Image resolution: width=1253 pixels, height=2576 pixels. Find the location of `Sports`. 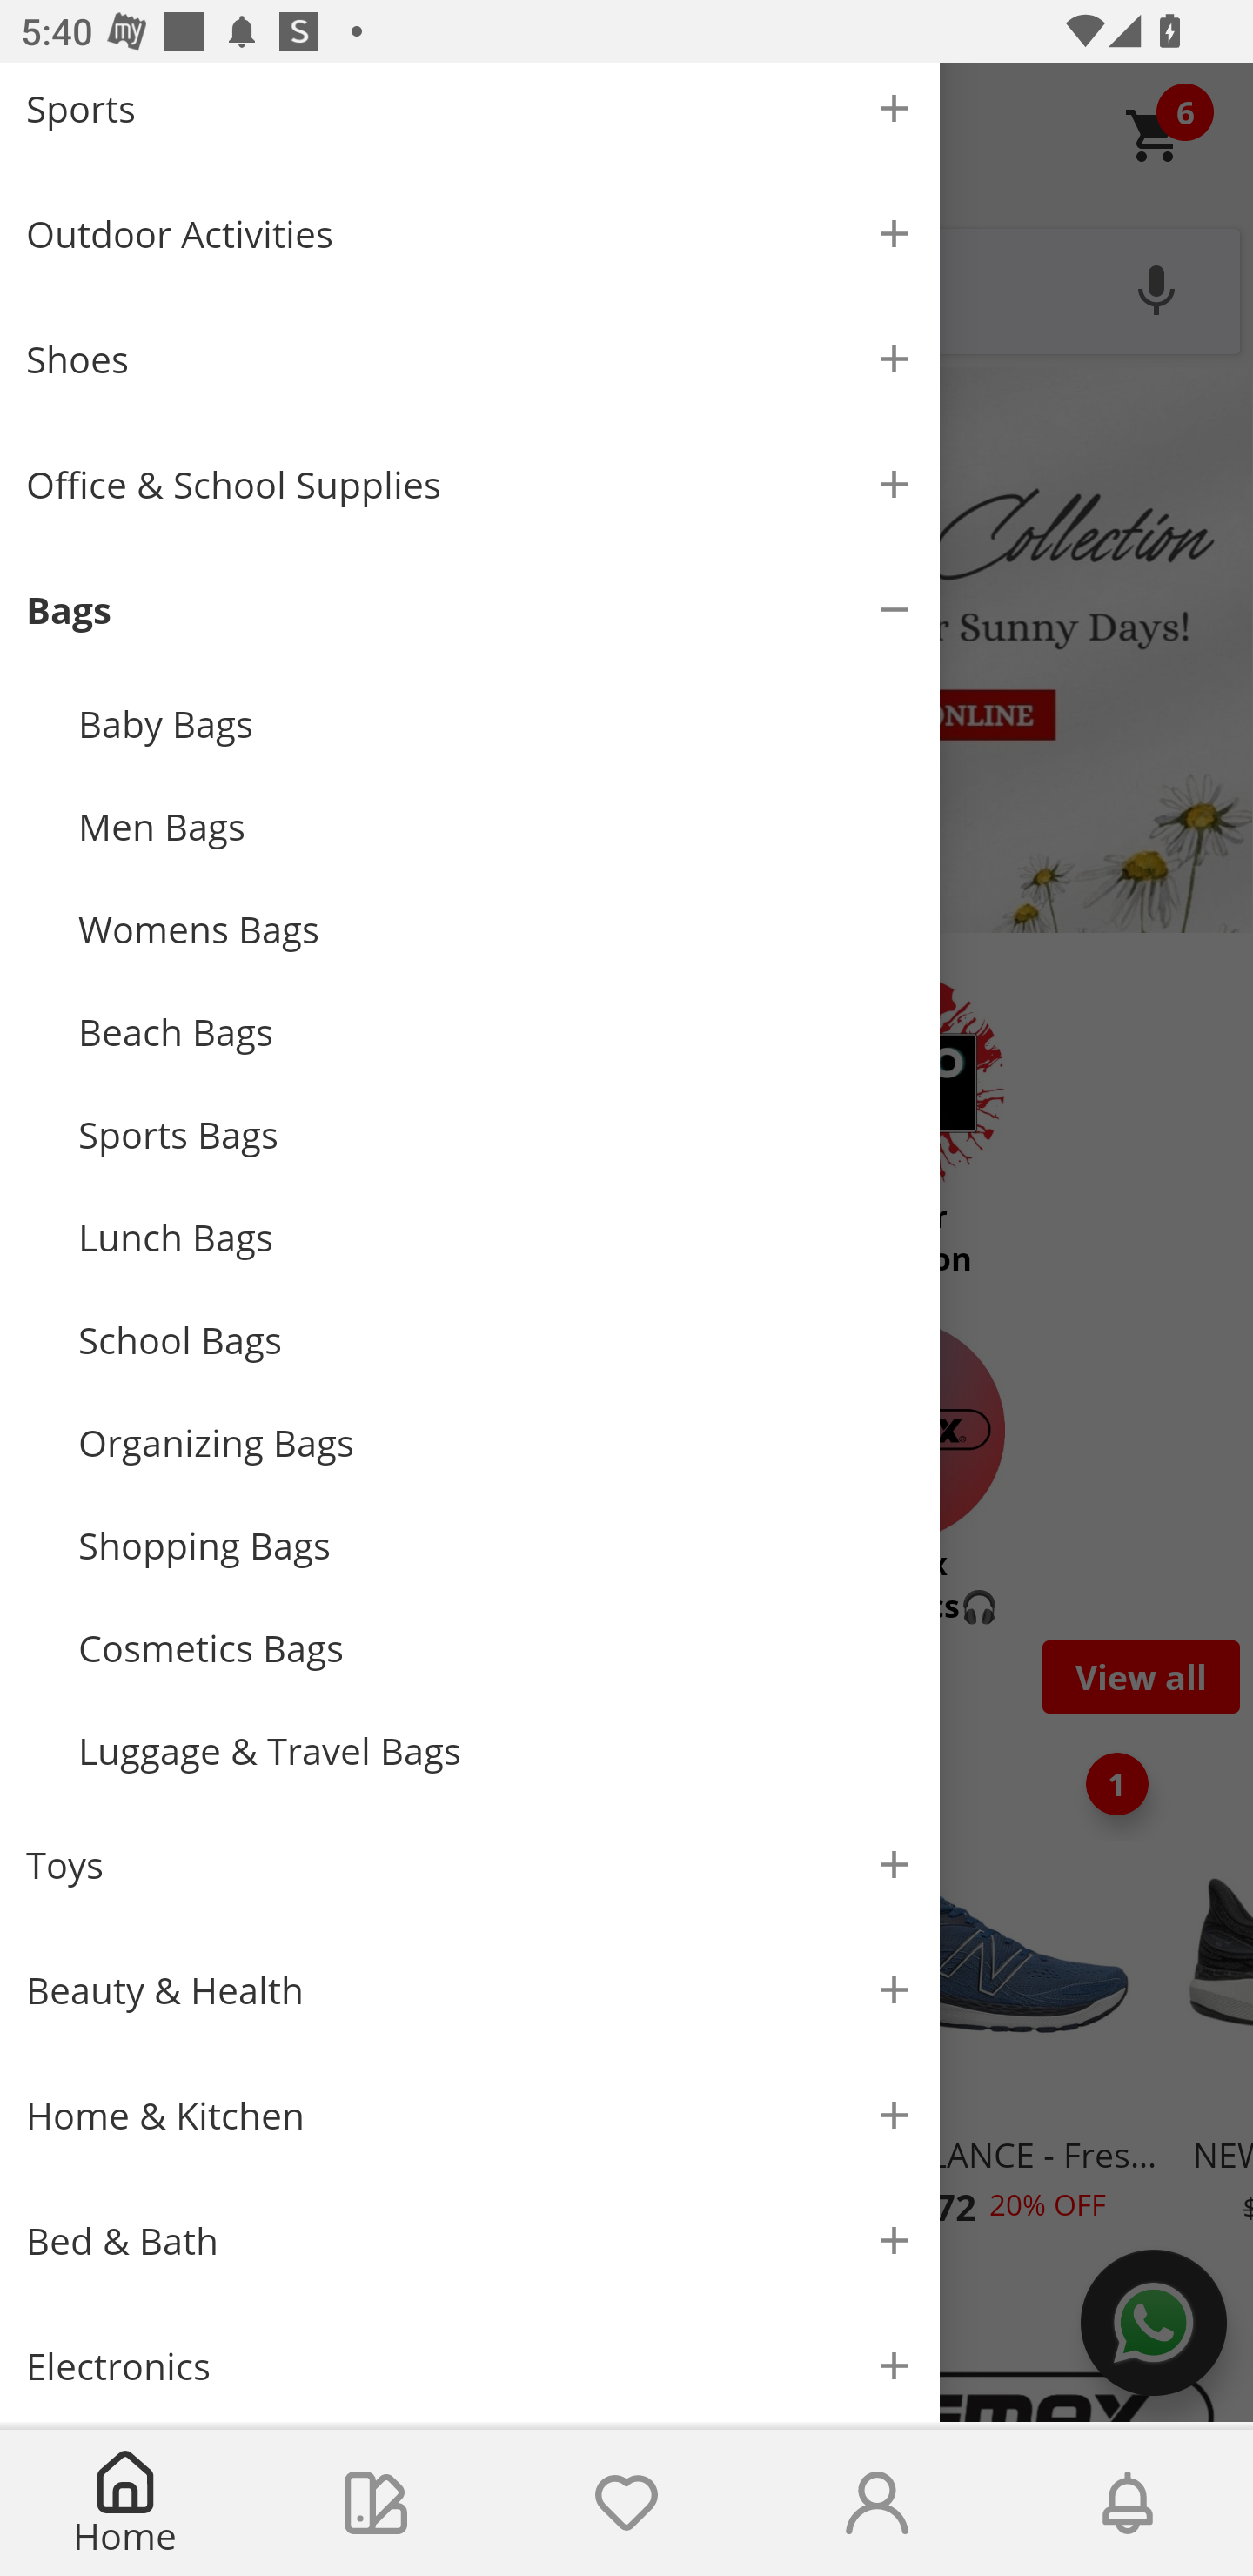

Sports is located at coordinates (470, 117).